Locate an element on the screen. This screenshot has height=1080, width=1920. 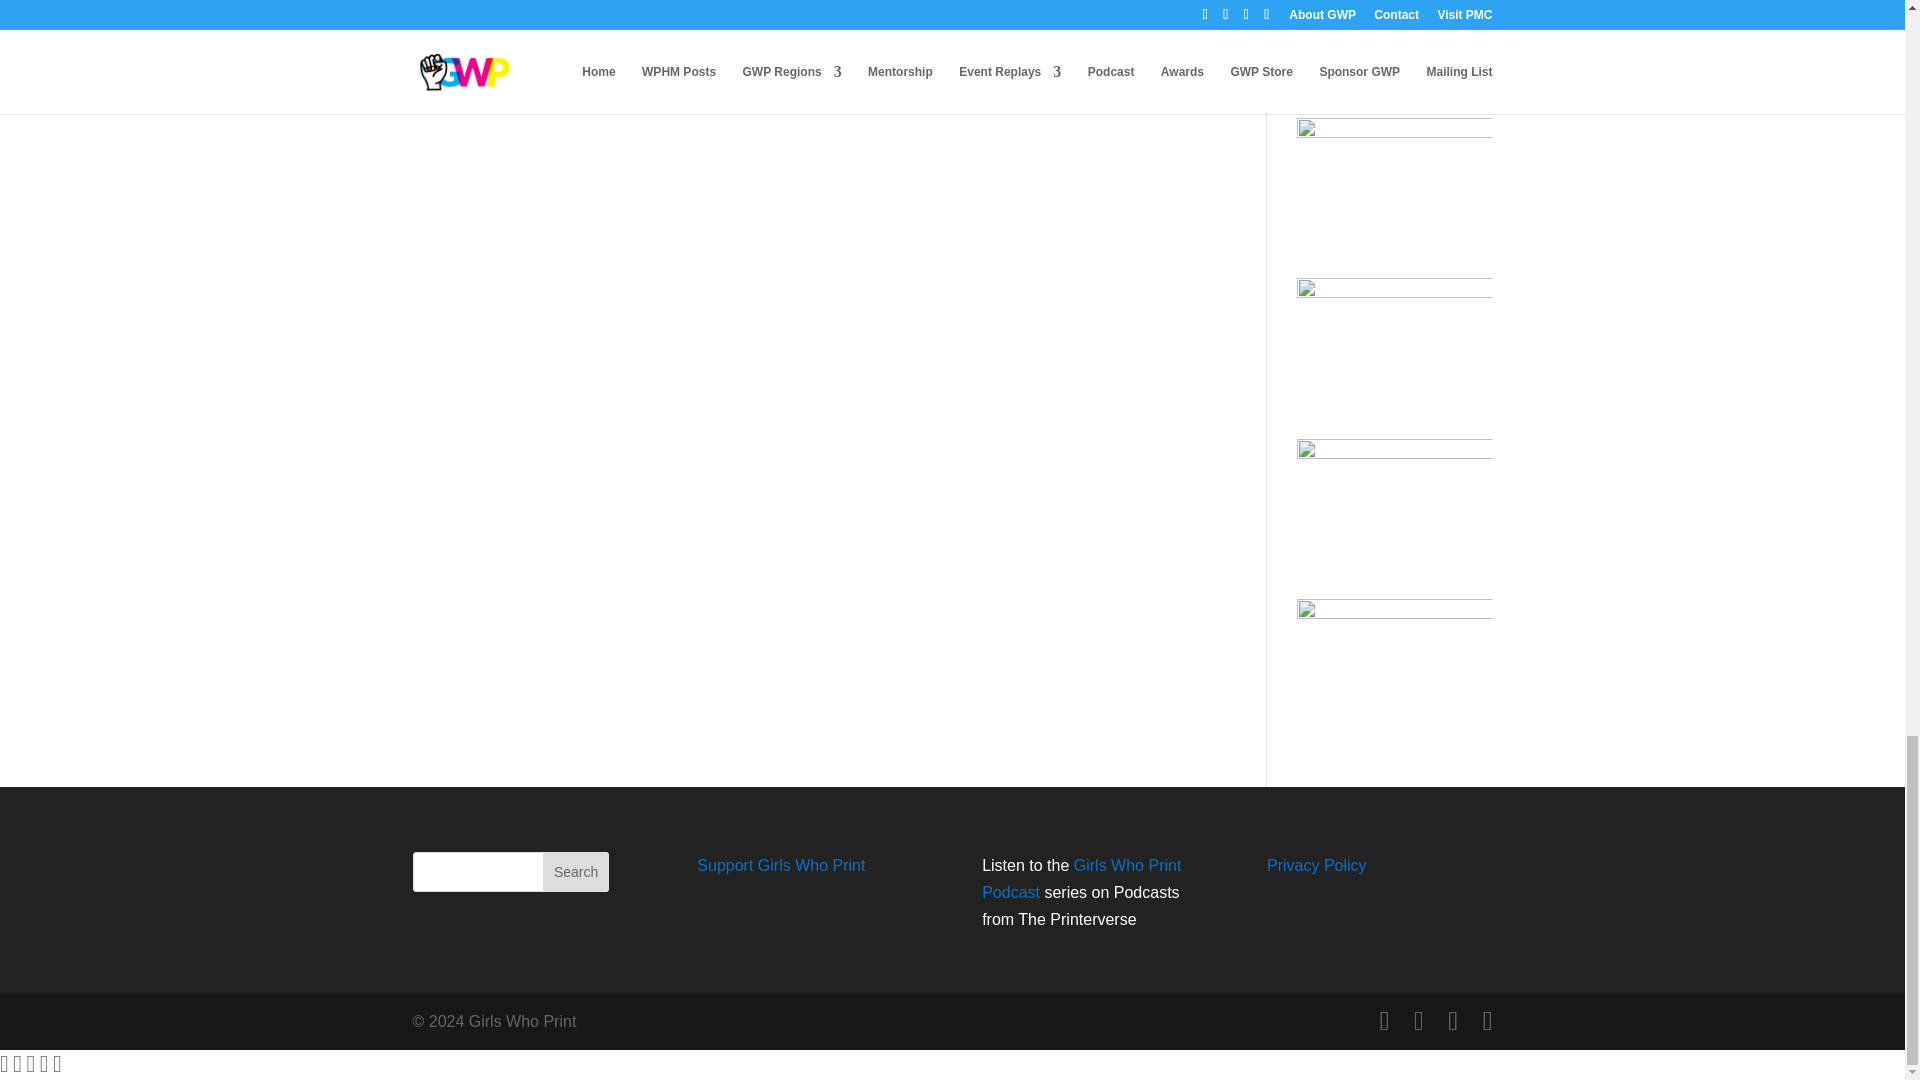
Search is located at coordinates (576, 872).